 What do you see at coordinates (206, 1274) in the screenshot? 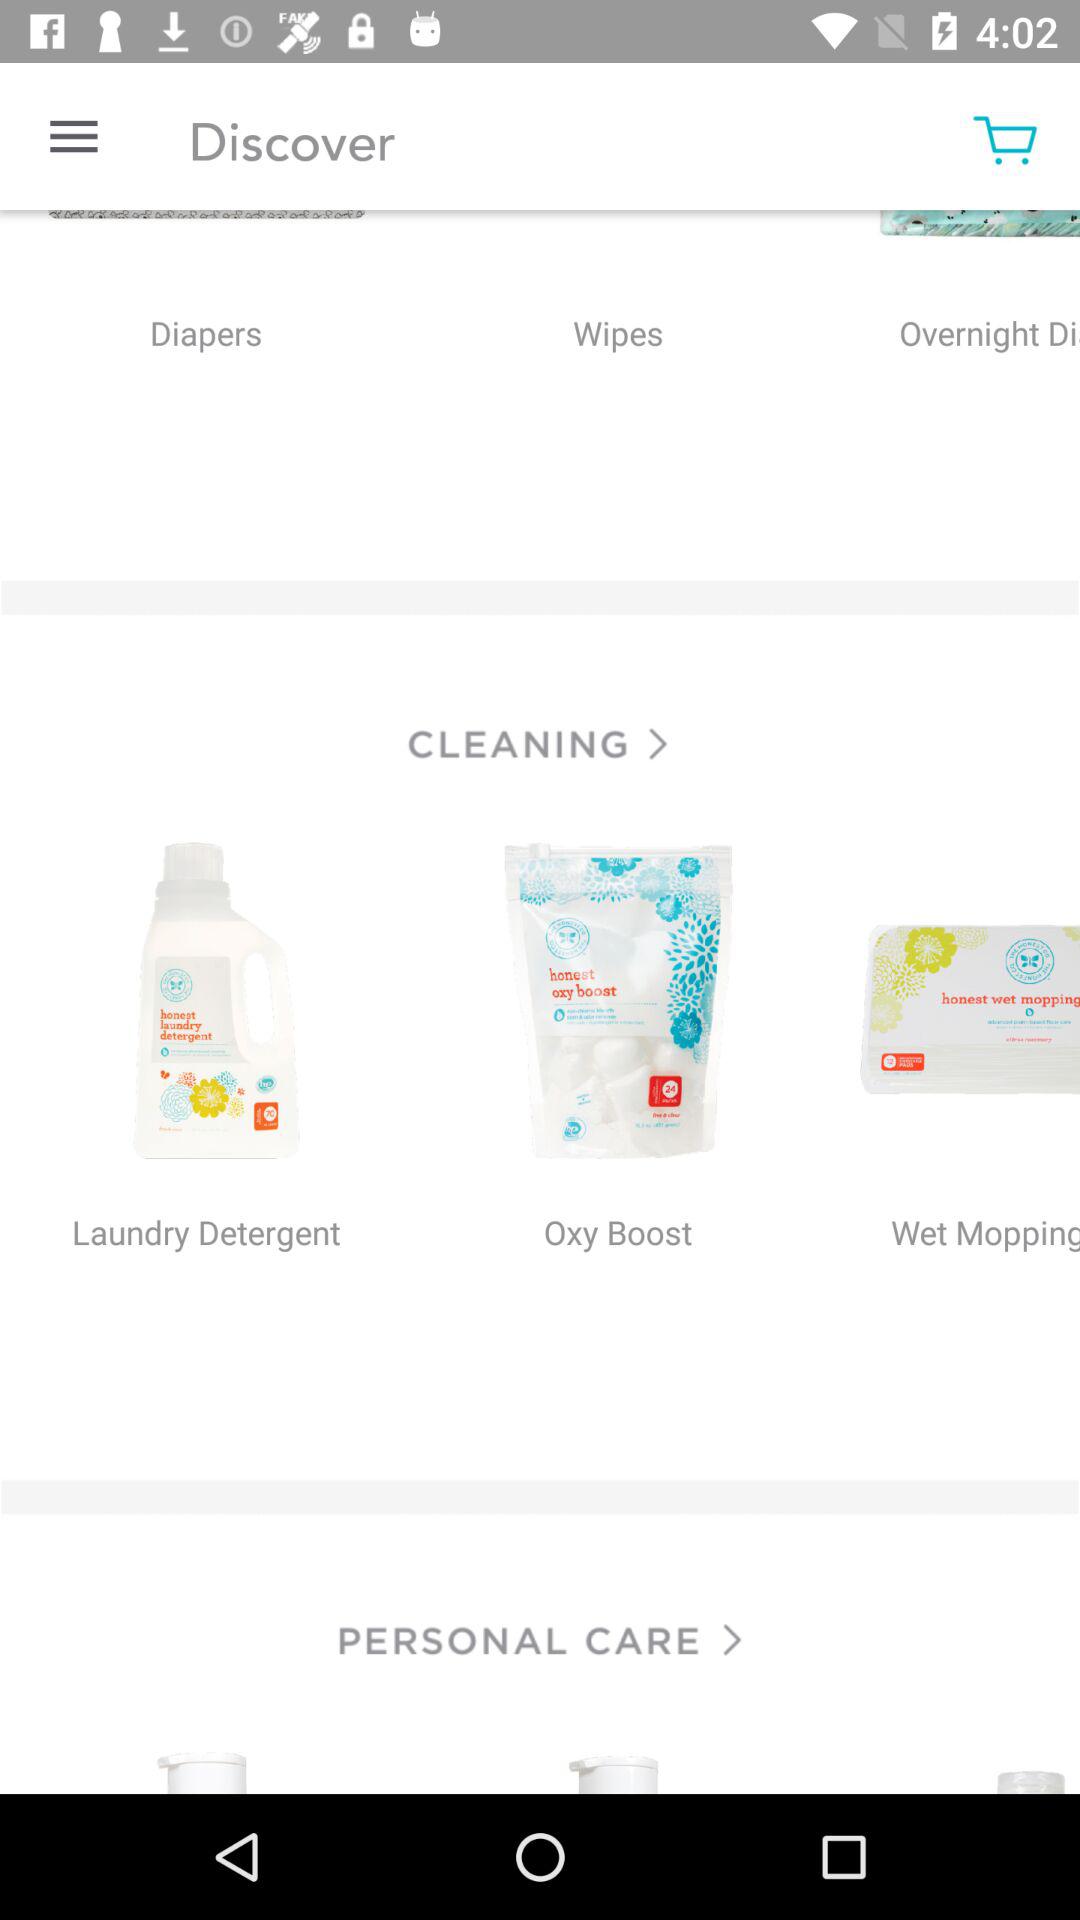
I see `click on the option which says laundry detergent` at bounding box center [206, 1274].